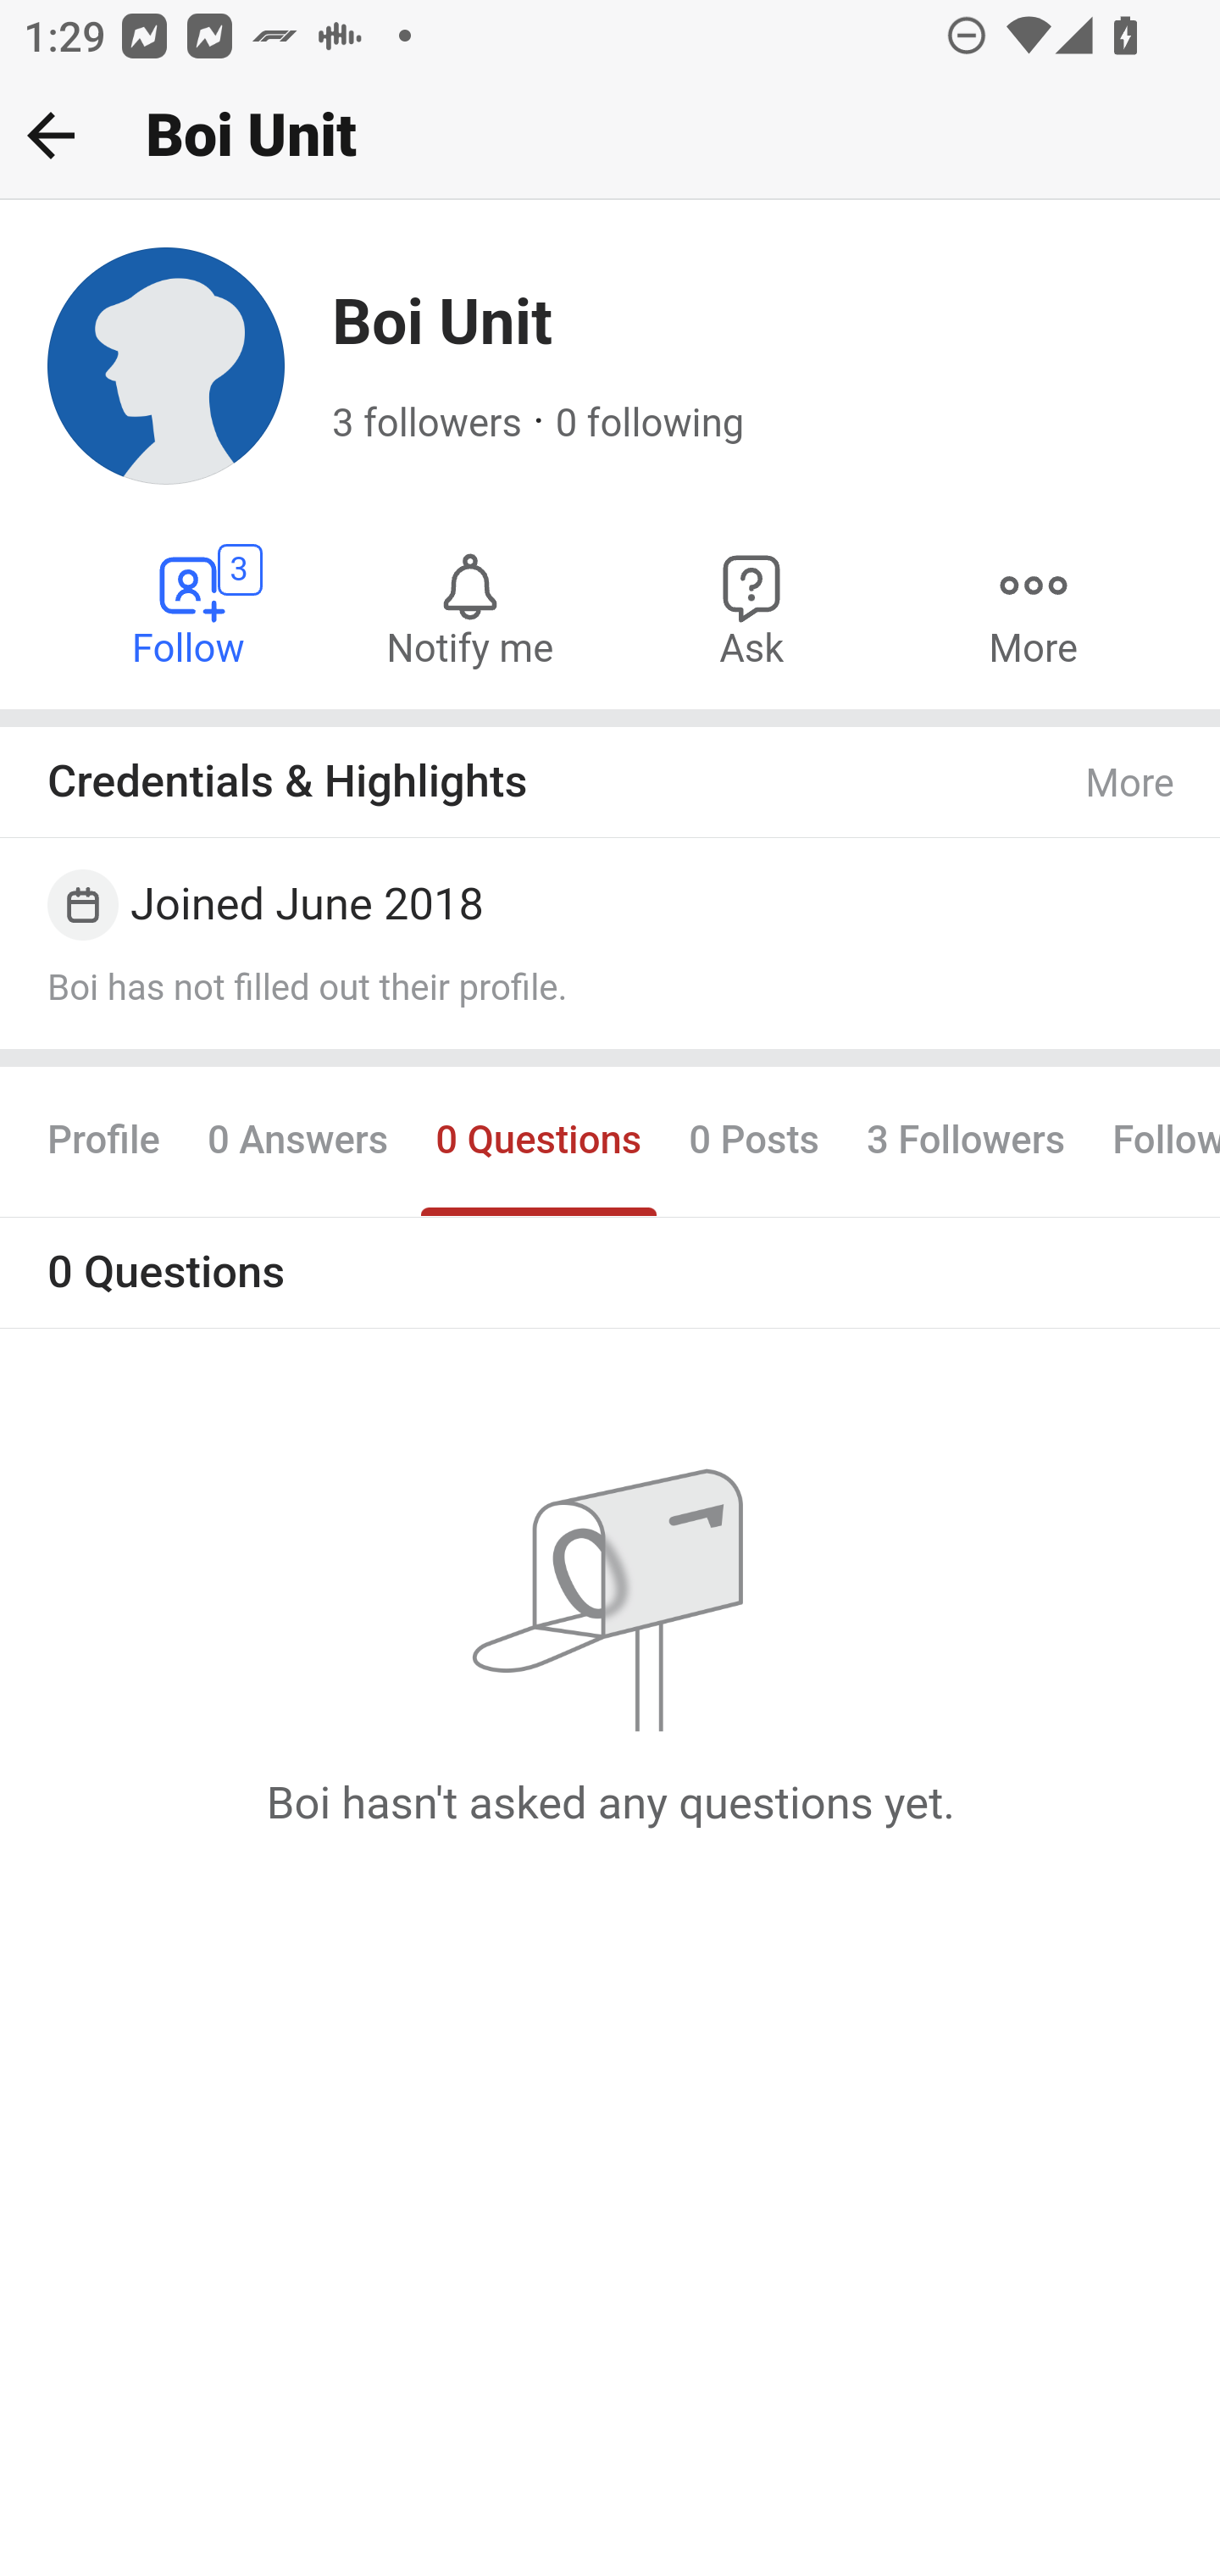 The image size is (1220, 2576). Describe the element at coordinates (105, 1141) in the screenshot. I see `Profile` at that location.